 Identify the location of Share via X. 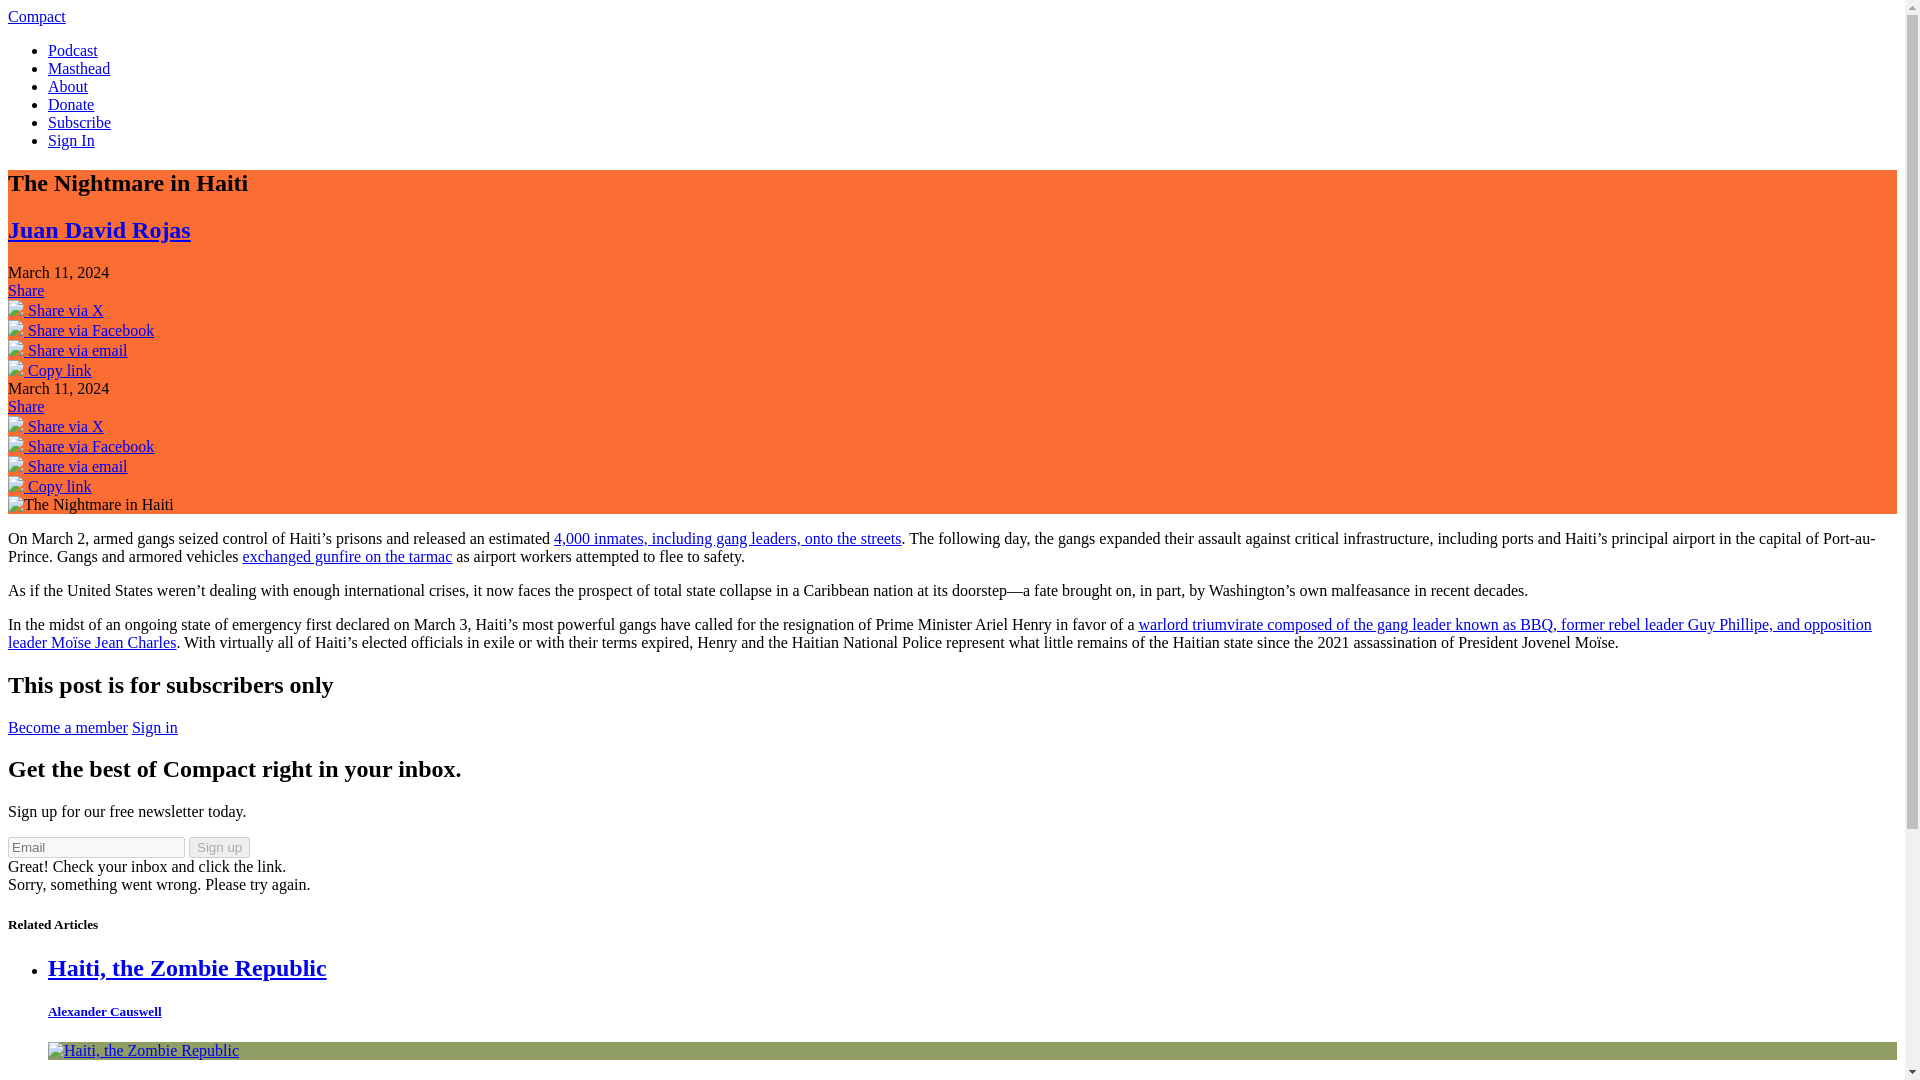
(55, 310).